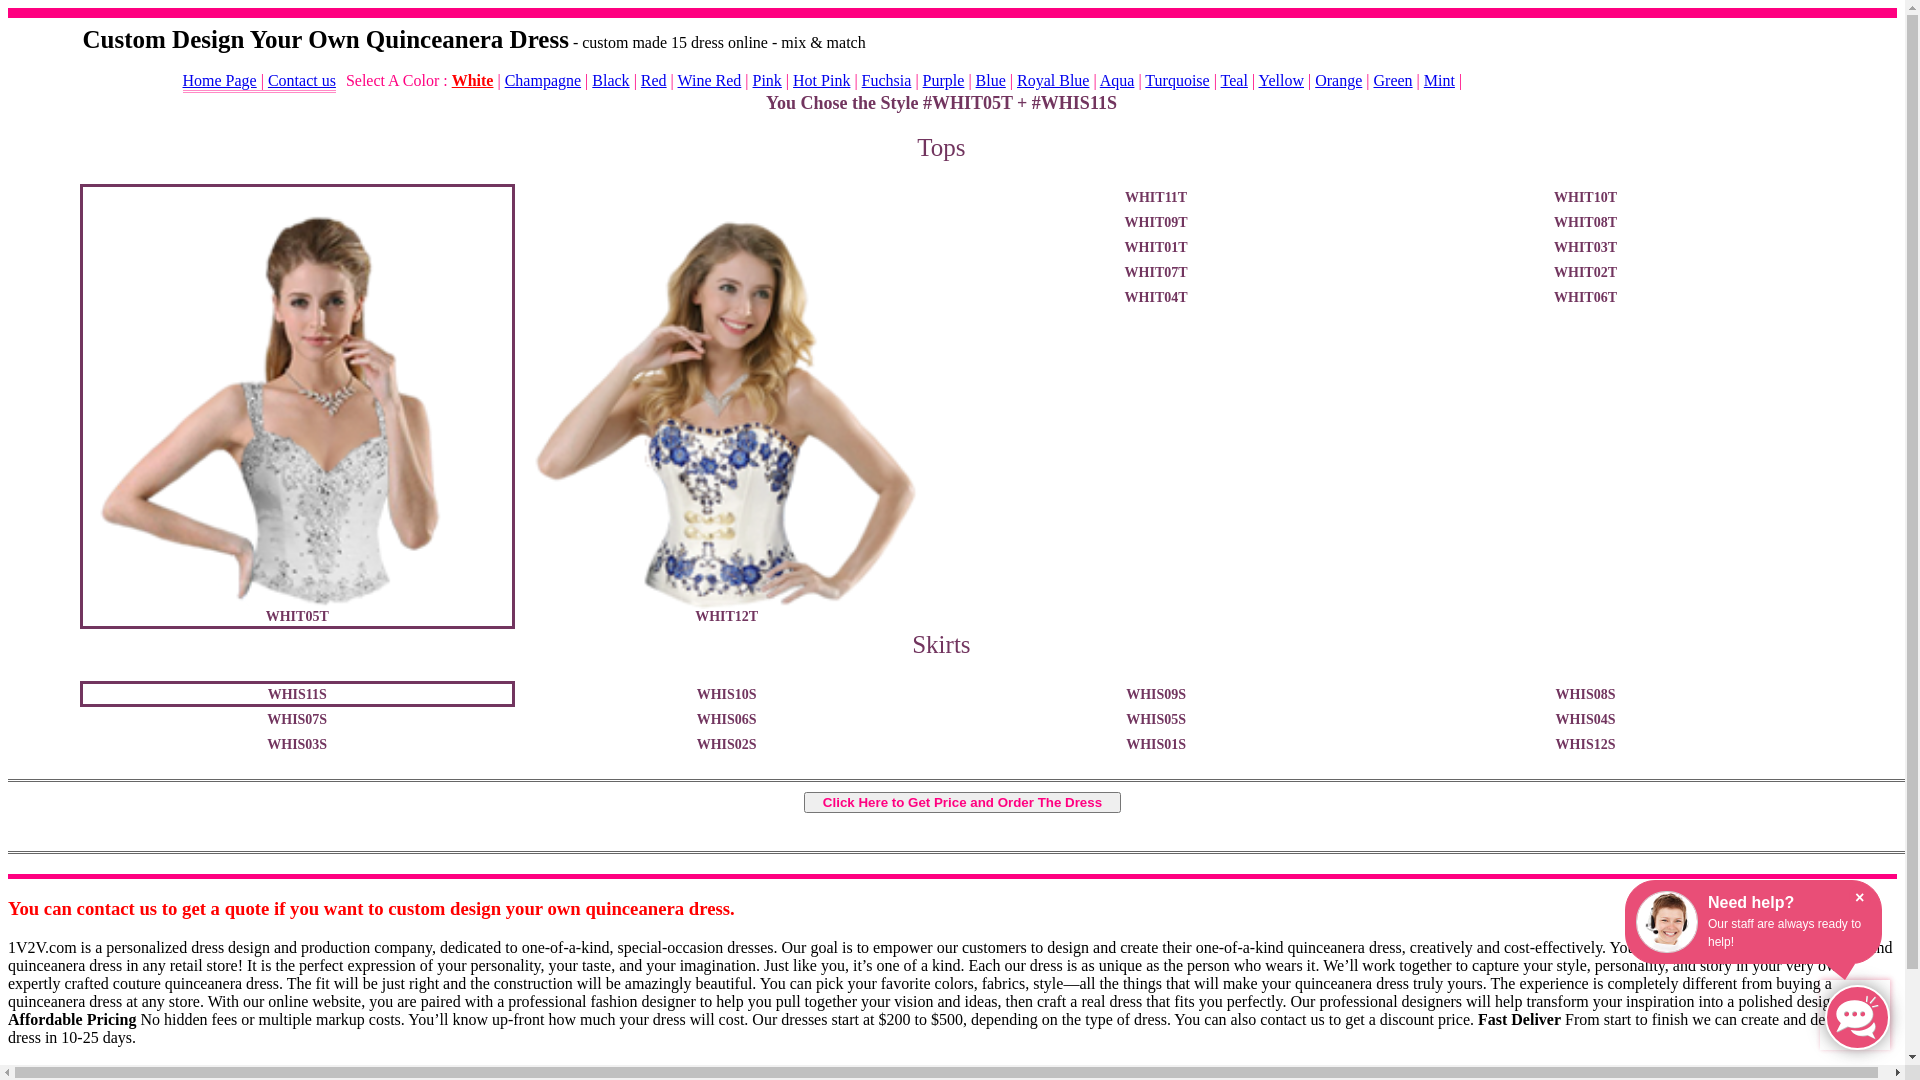 The width and height of the screenshot is (1920, 1080). I want to click on WHIT04T, so click(1156, 297).